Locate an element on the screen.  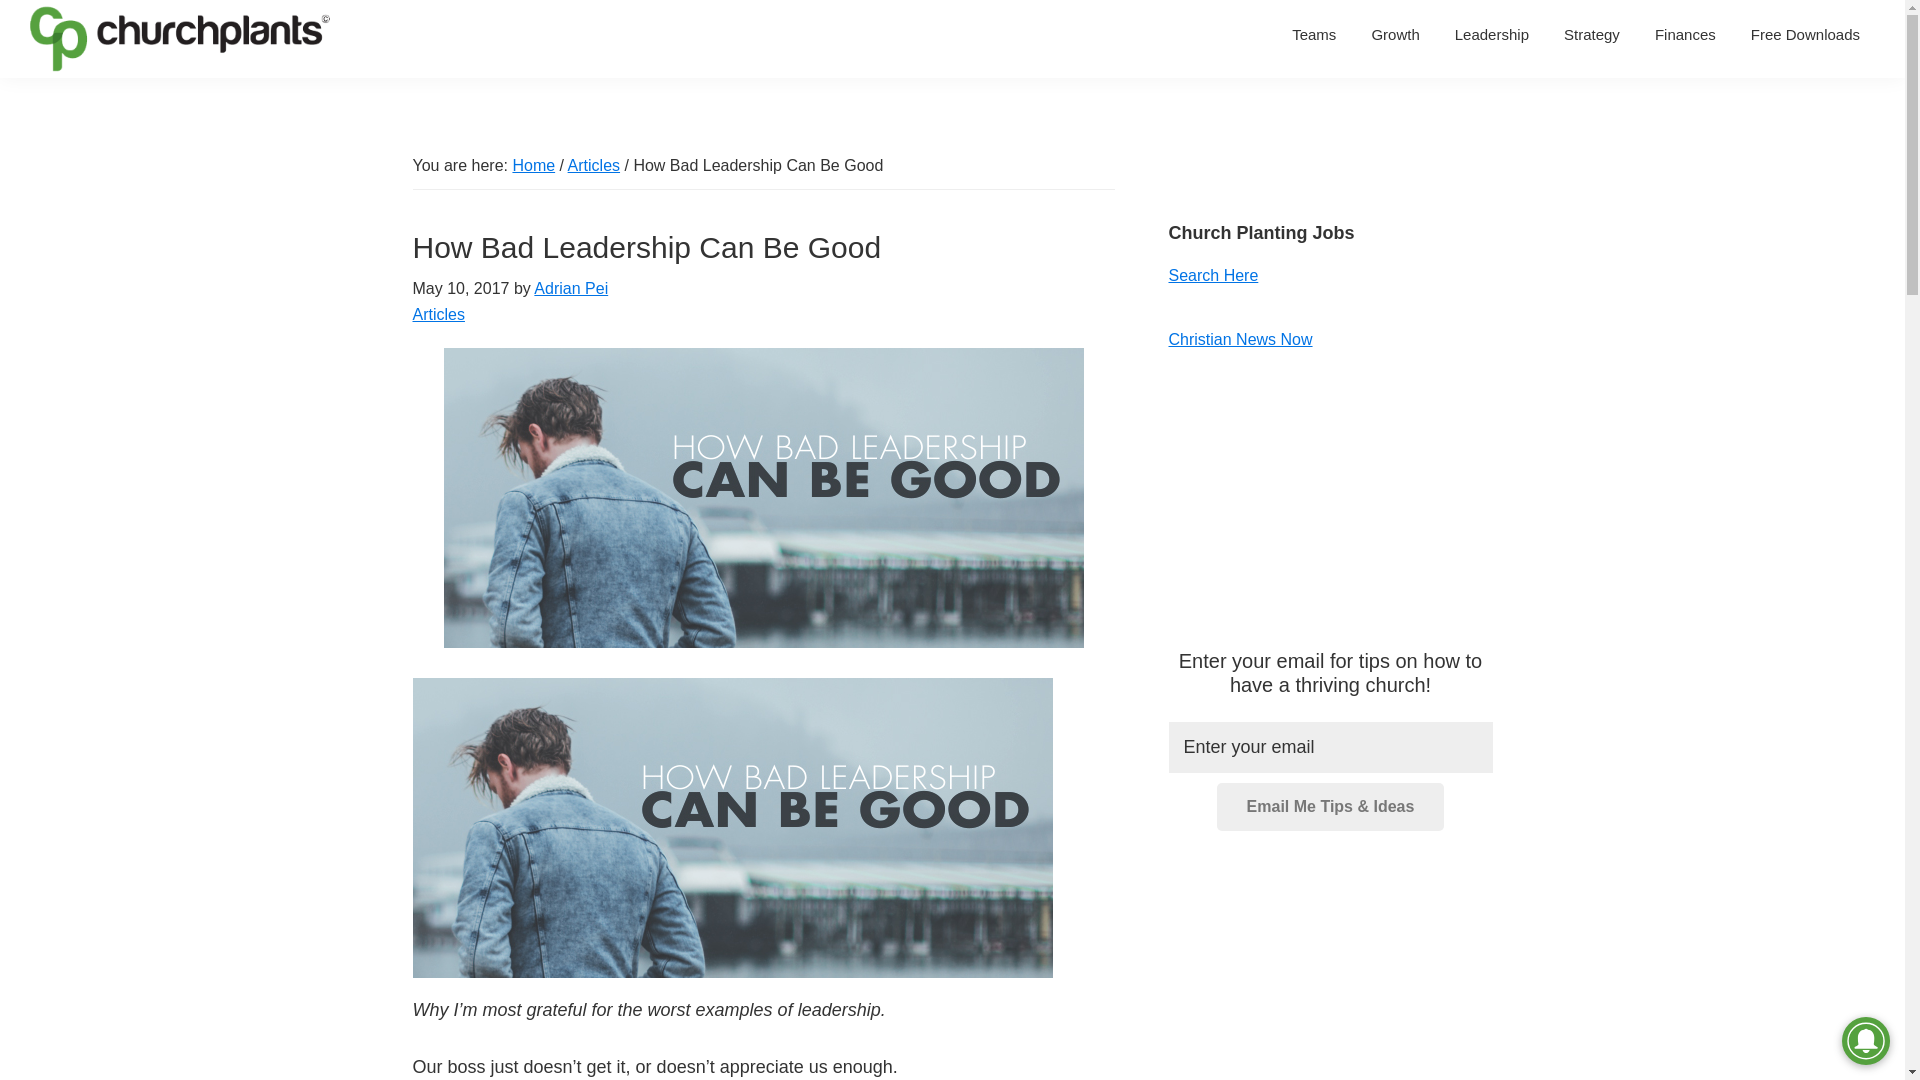
Church Plant Growth is located at coordinates (1394, 34).